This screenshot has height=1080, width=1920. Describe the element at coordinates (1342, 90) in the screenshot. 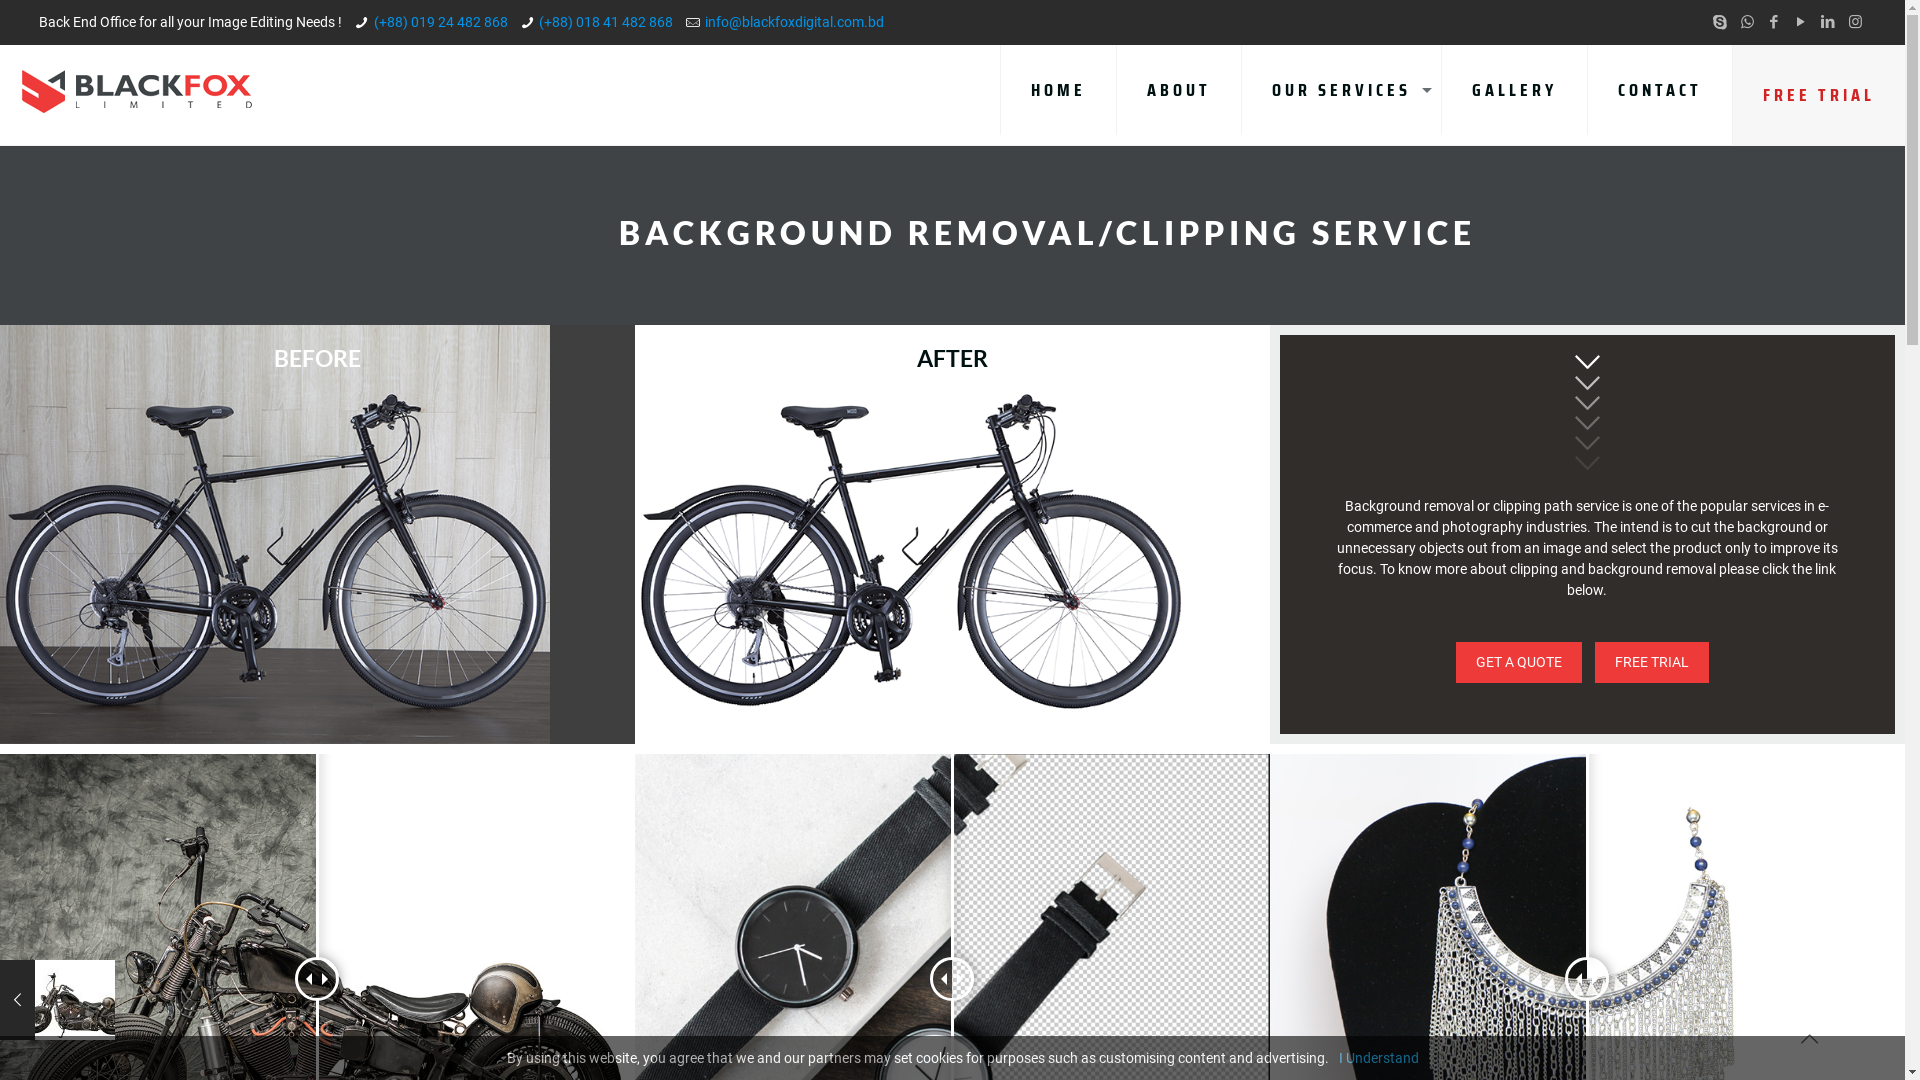

I see `OUR SERVICES` at that location.